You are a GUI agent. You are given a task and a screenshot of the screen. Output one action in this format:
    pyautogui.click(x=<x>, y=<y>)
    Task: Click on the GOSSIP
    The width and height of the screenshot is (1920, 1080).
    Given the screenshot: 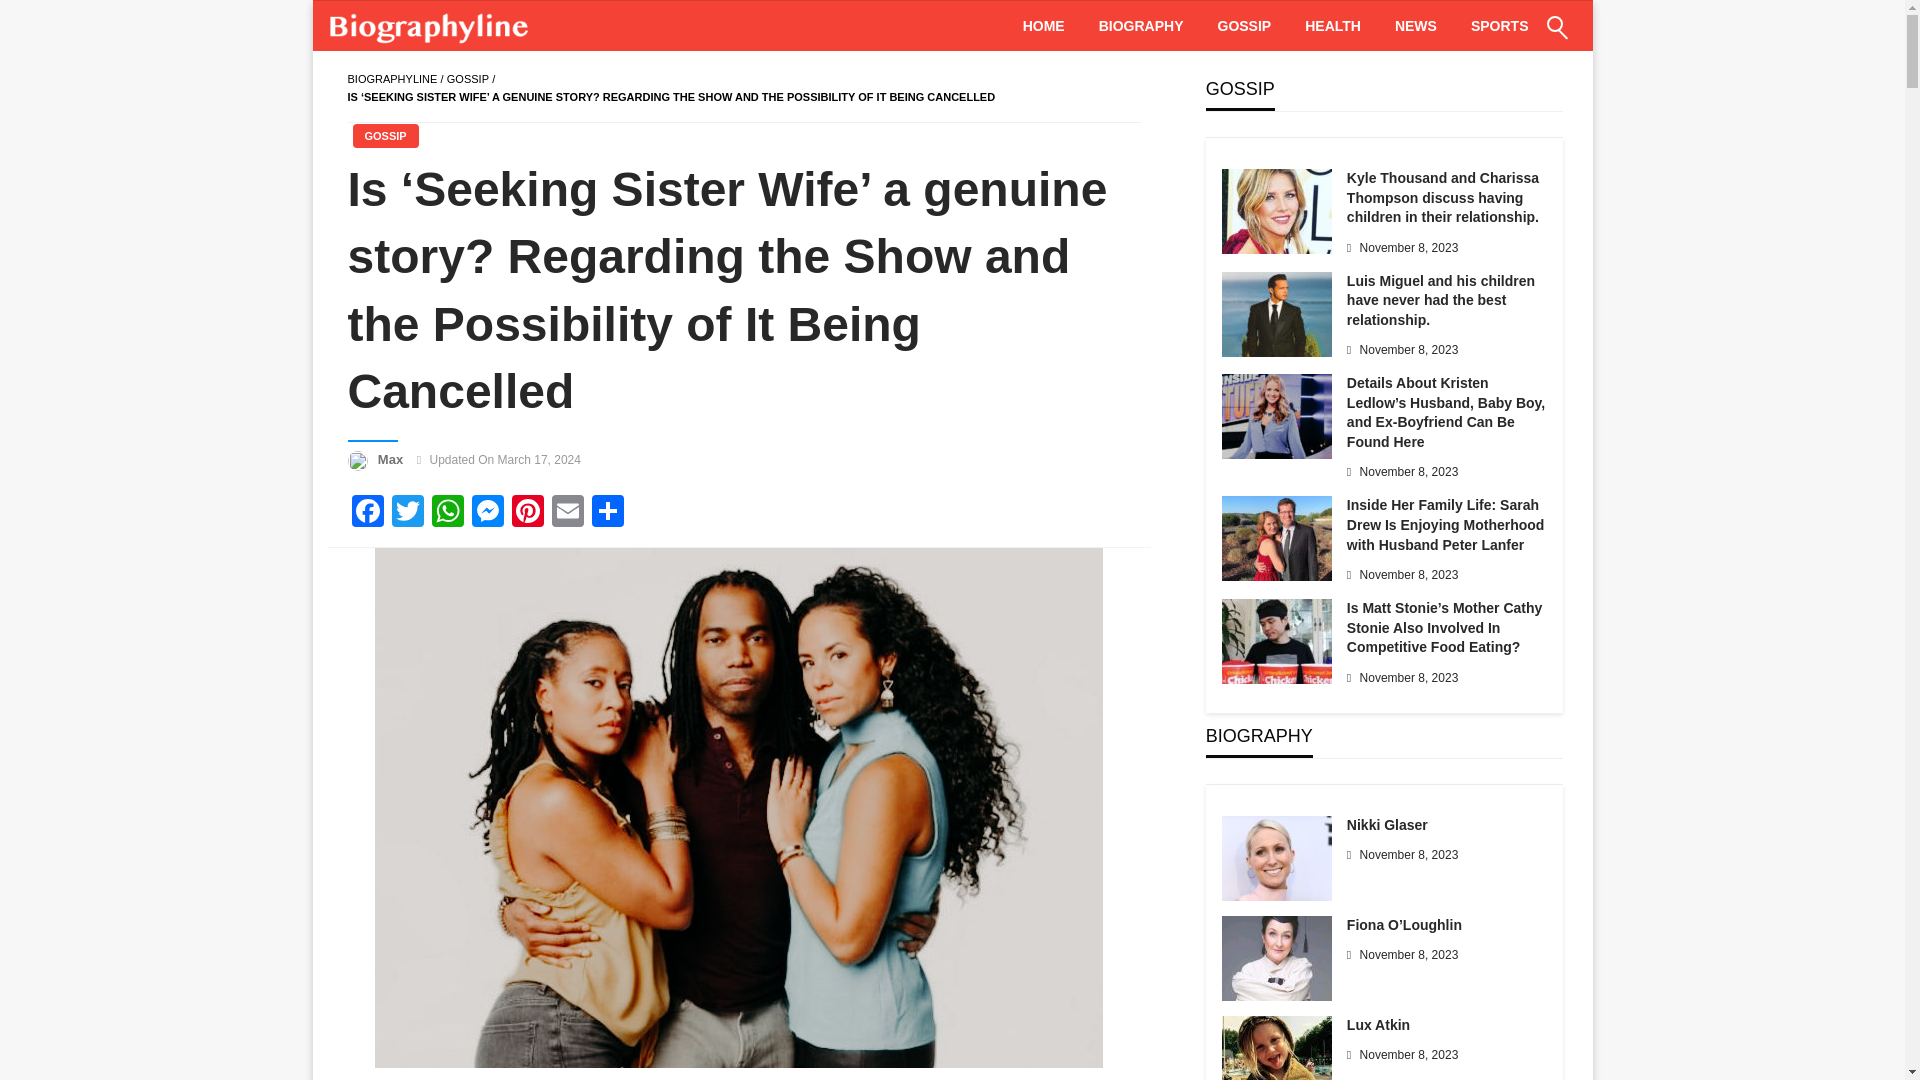 What is the action you would take?
    pyautogui.click(x=384, y=136)
    